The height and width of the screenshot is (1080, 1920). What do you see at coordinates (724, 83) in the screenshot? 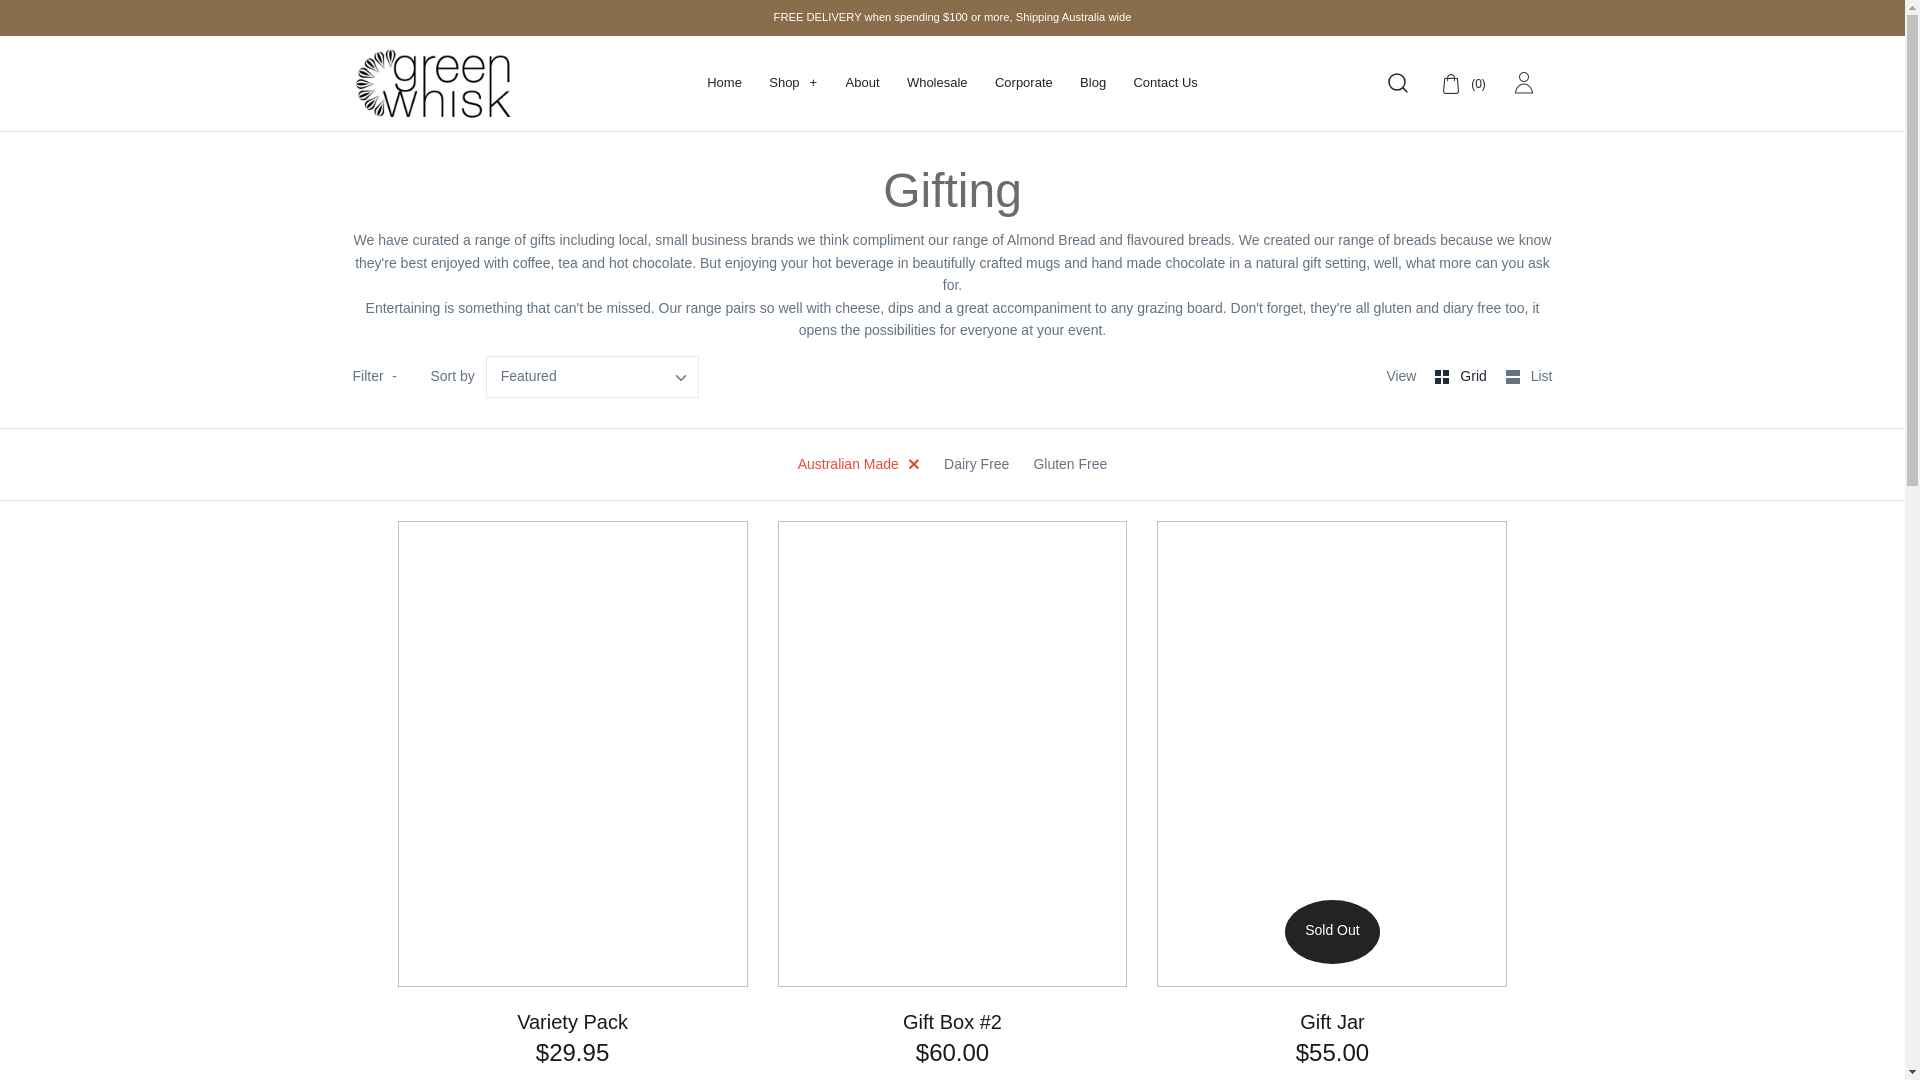
I see `Home` at bounding box center [724, 83].